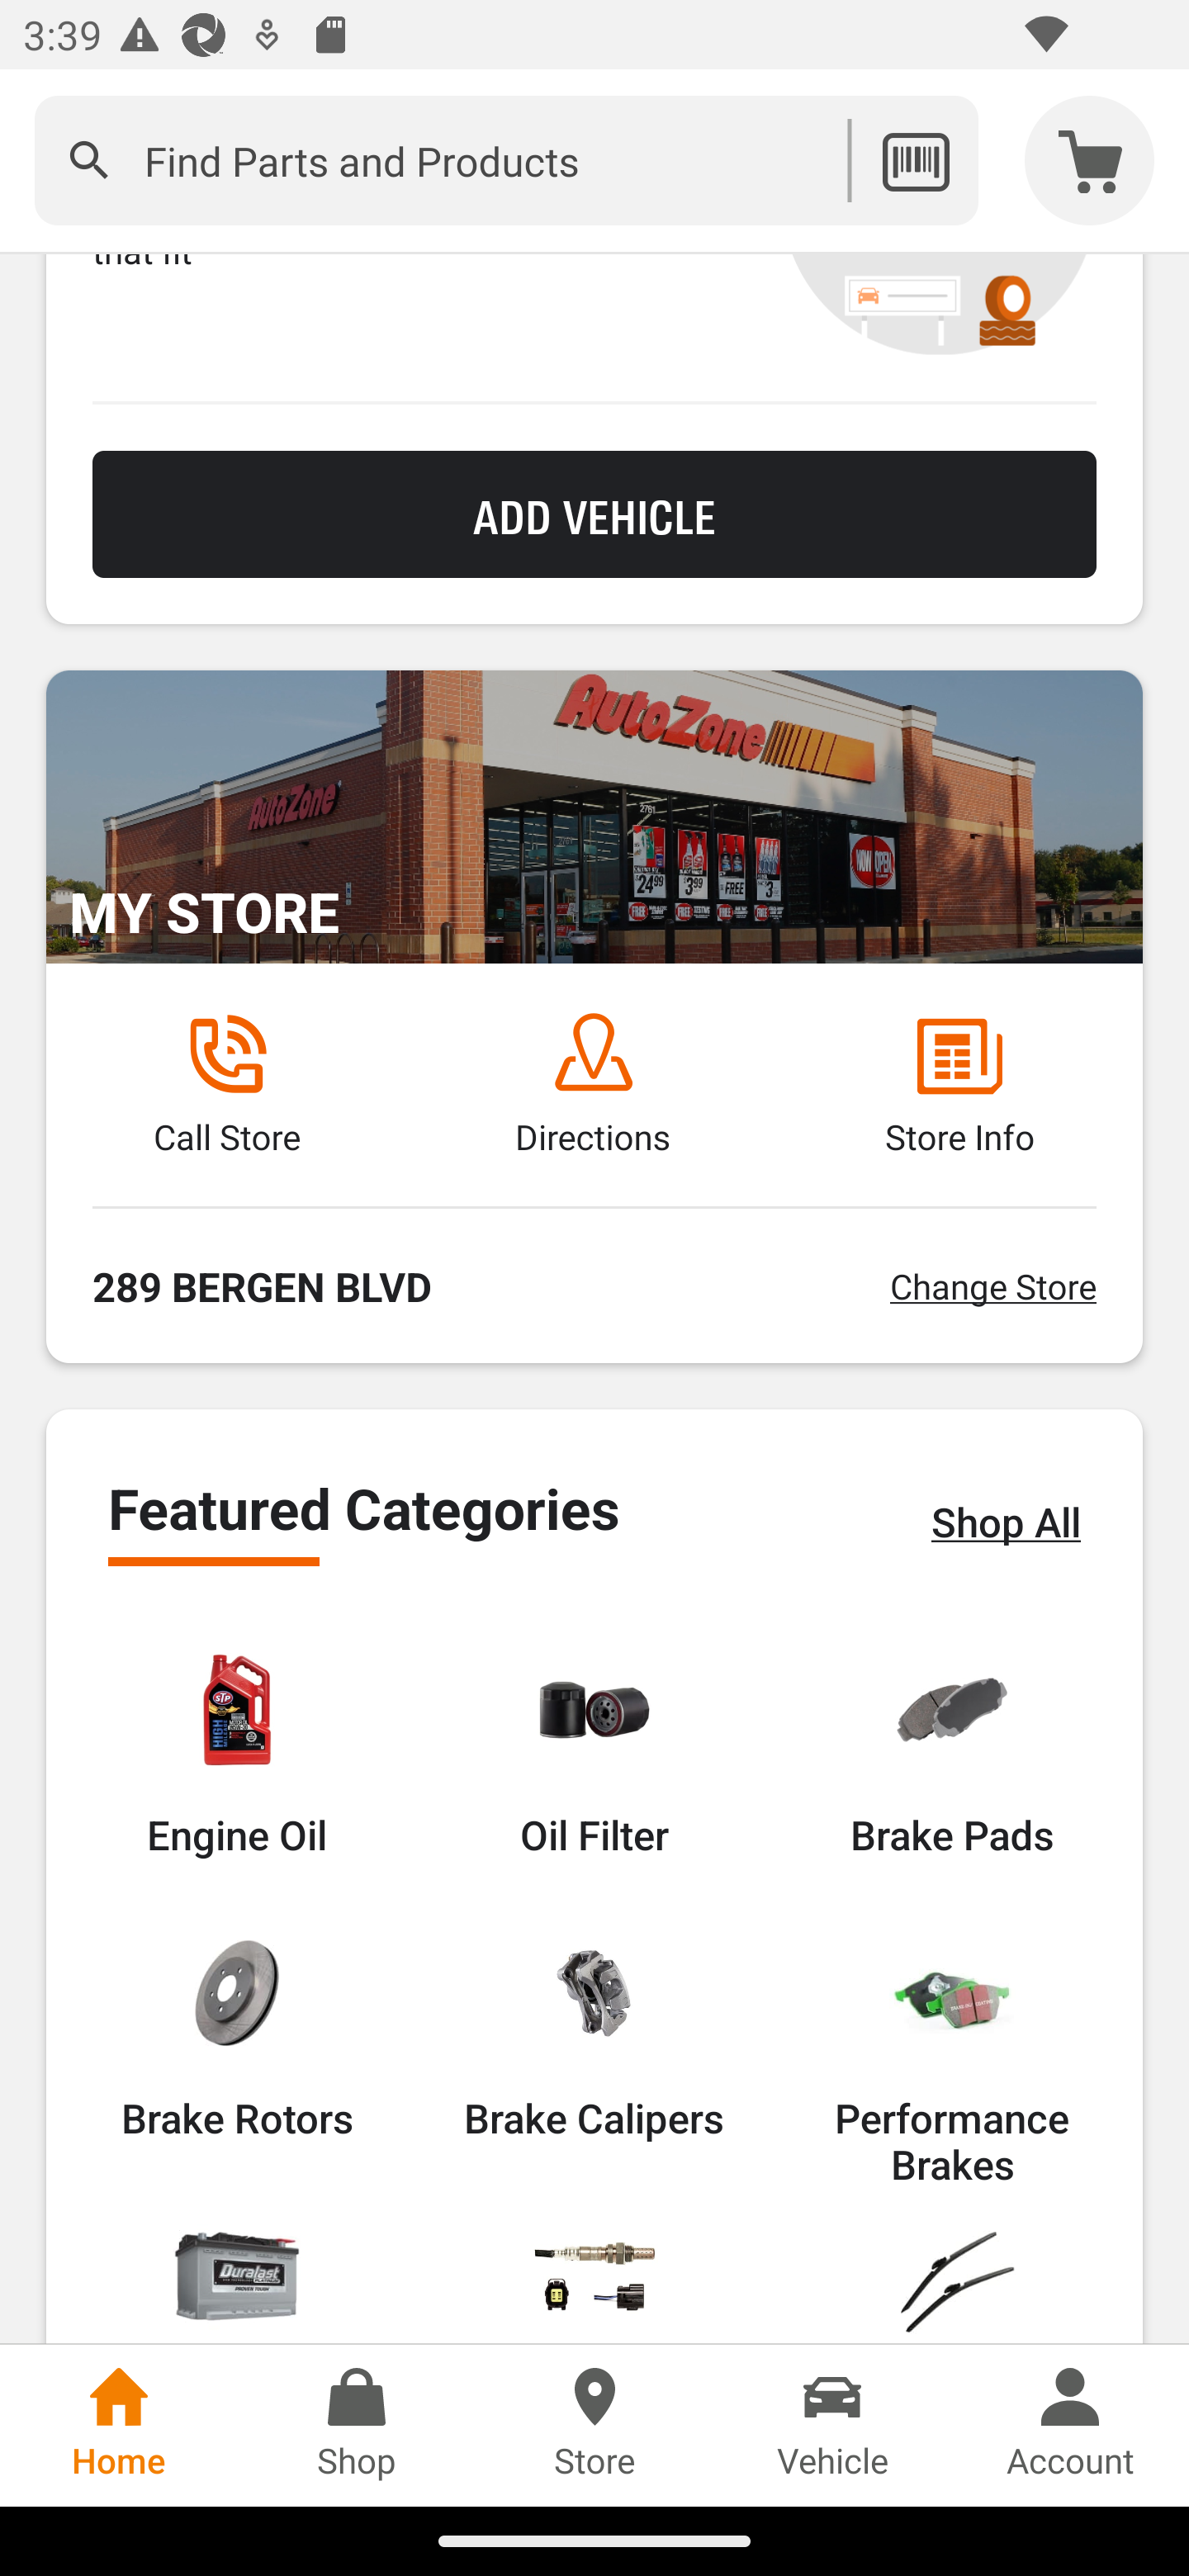  I want to click on Engine Oil, so click(237, 1752).